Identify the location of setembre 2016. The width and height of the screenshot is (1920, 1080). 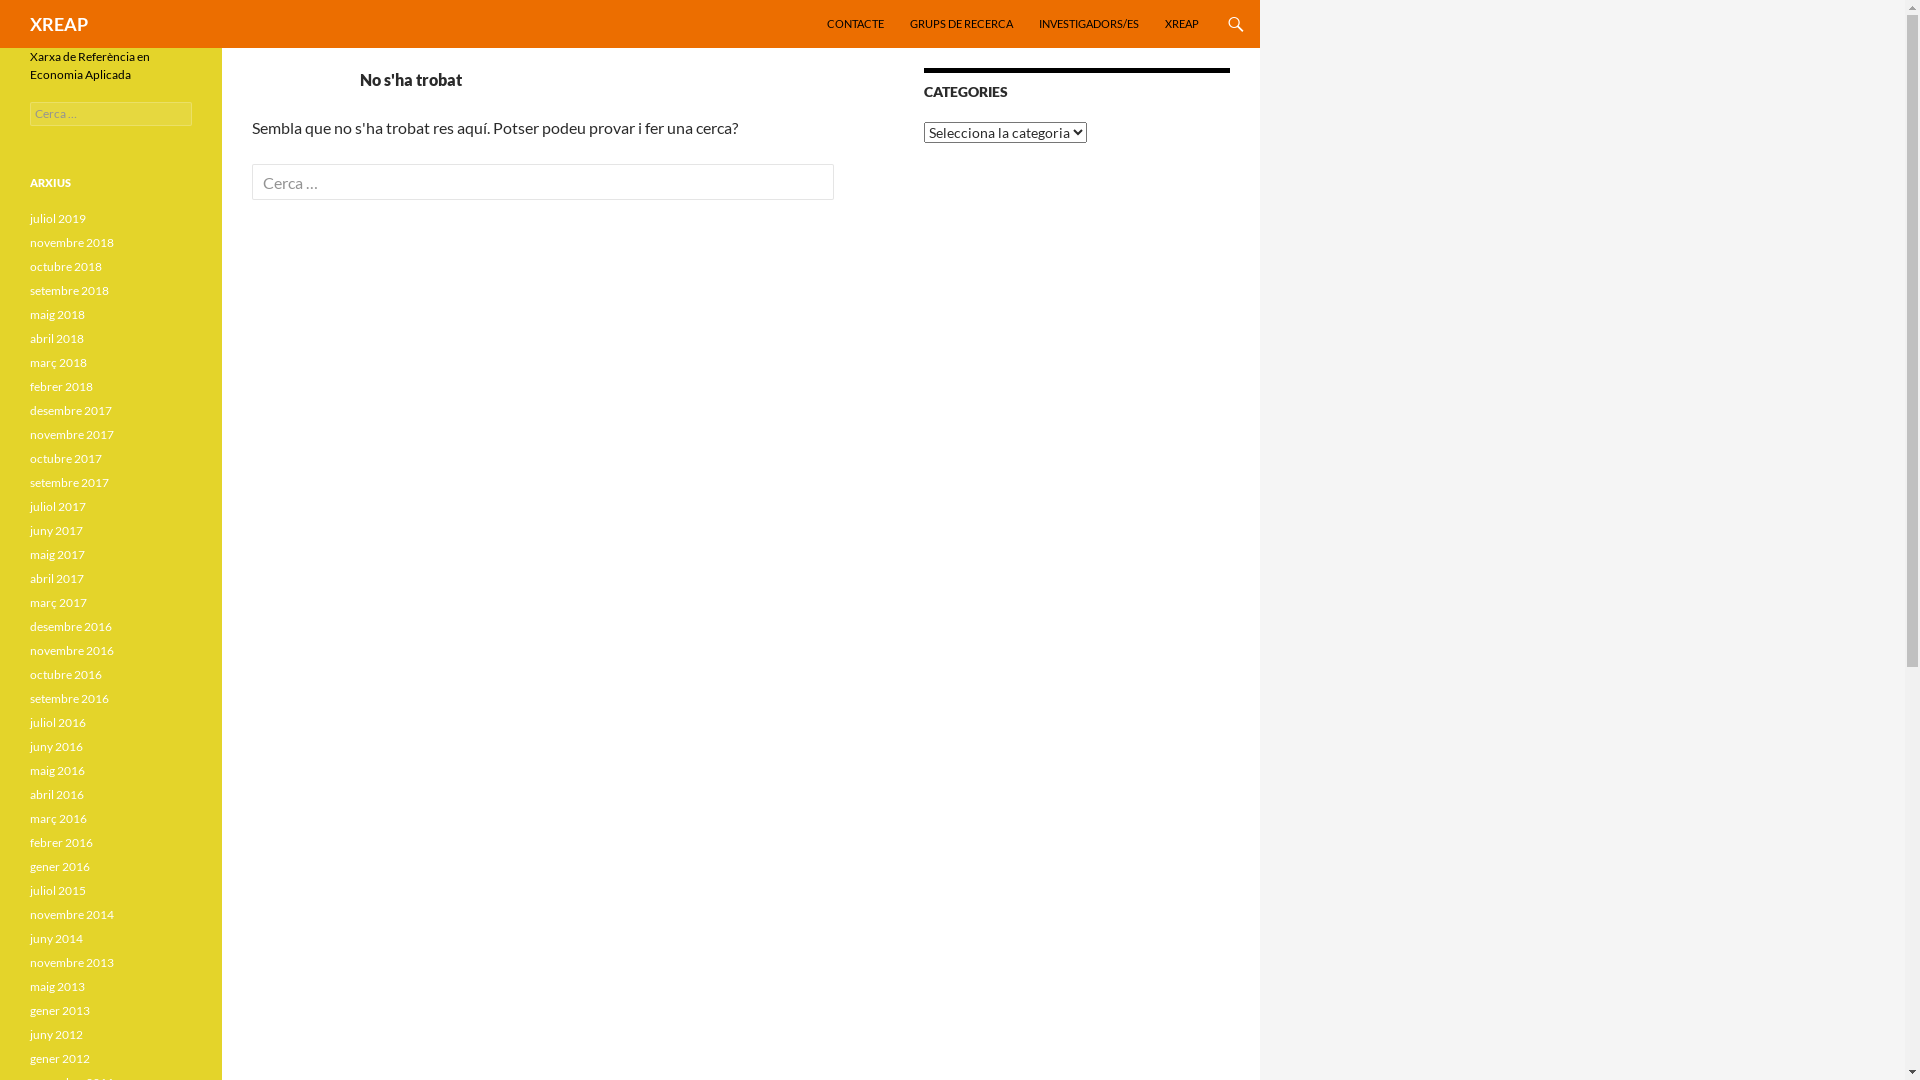
(70, 698).